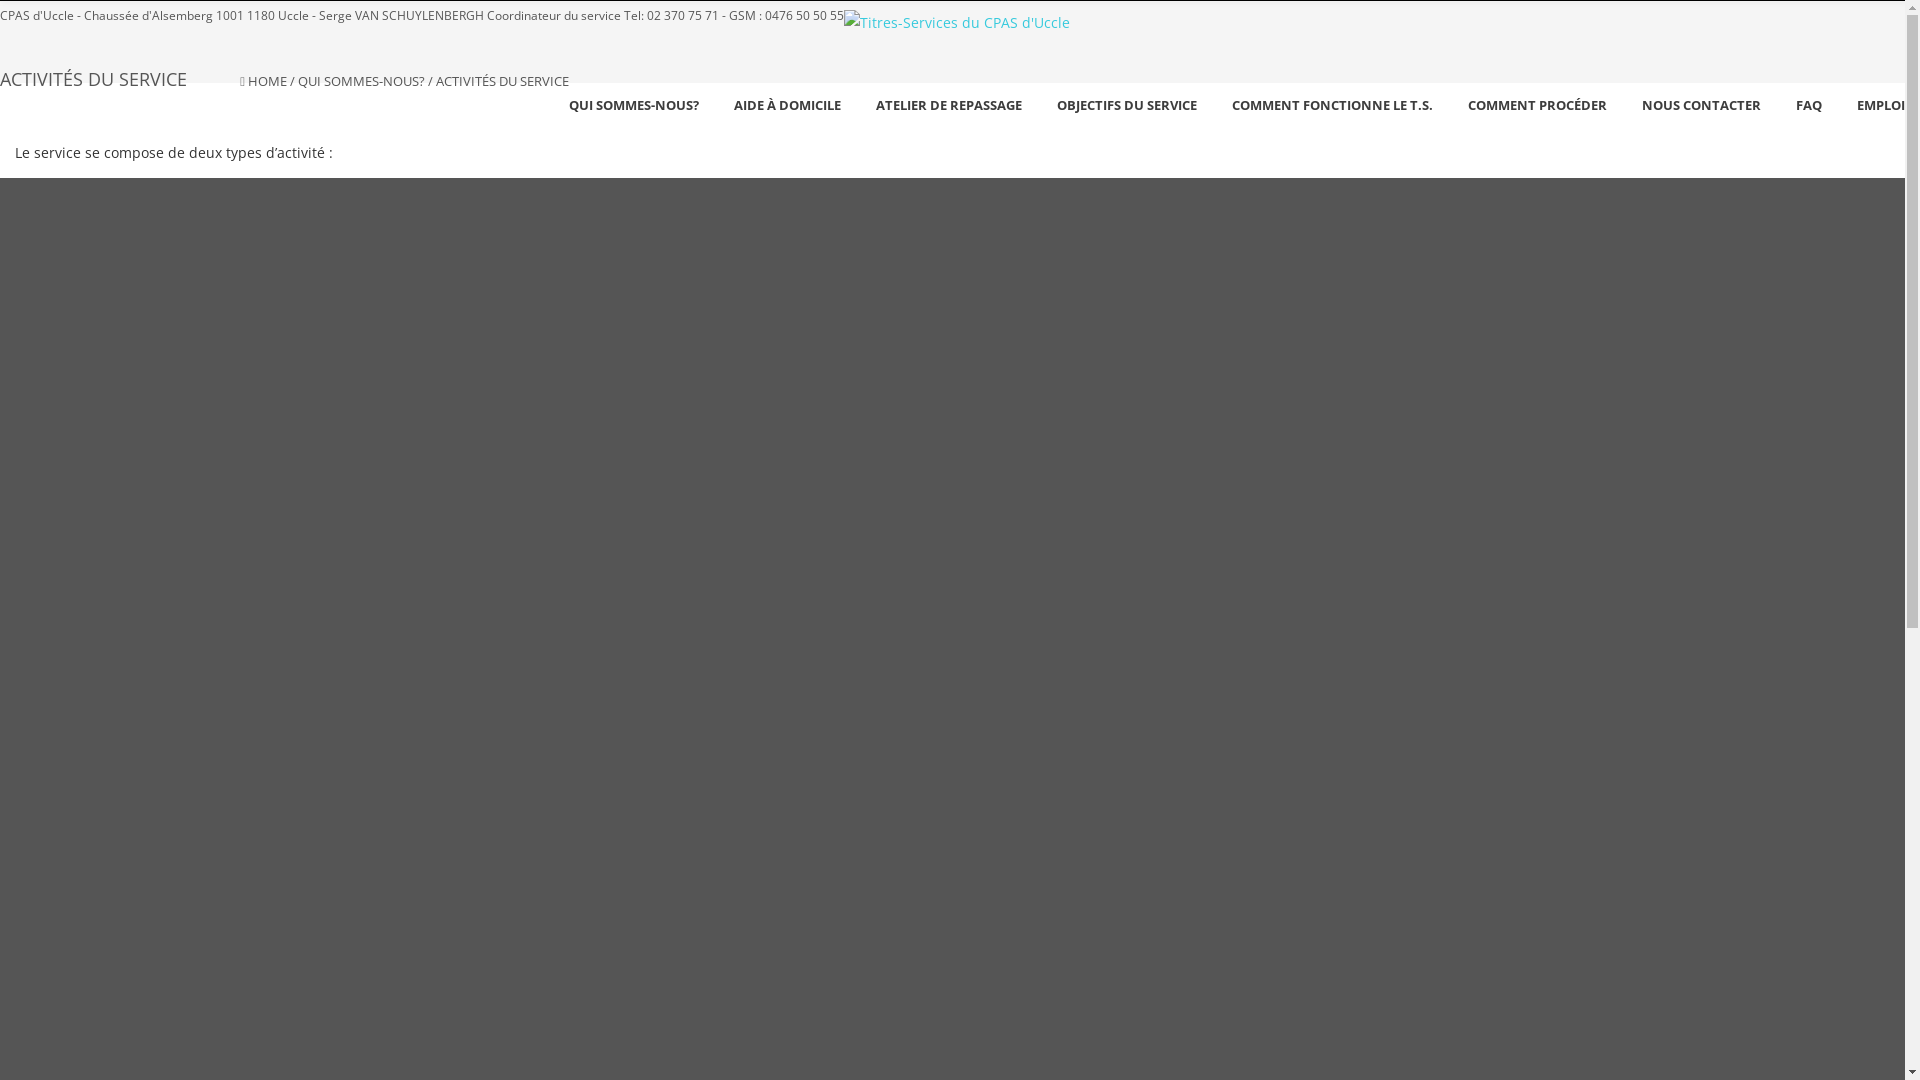 This screenshot has width=1920, height=1080. I want to click on QUI SOMMES-NOUS?, so click(634, 105).